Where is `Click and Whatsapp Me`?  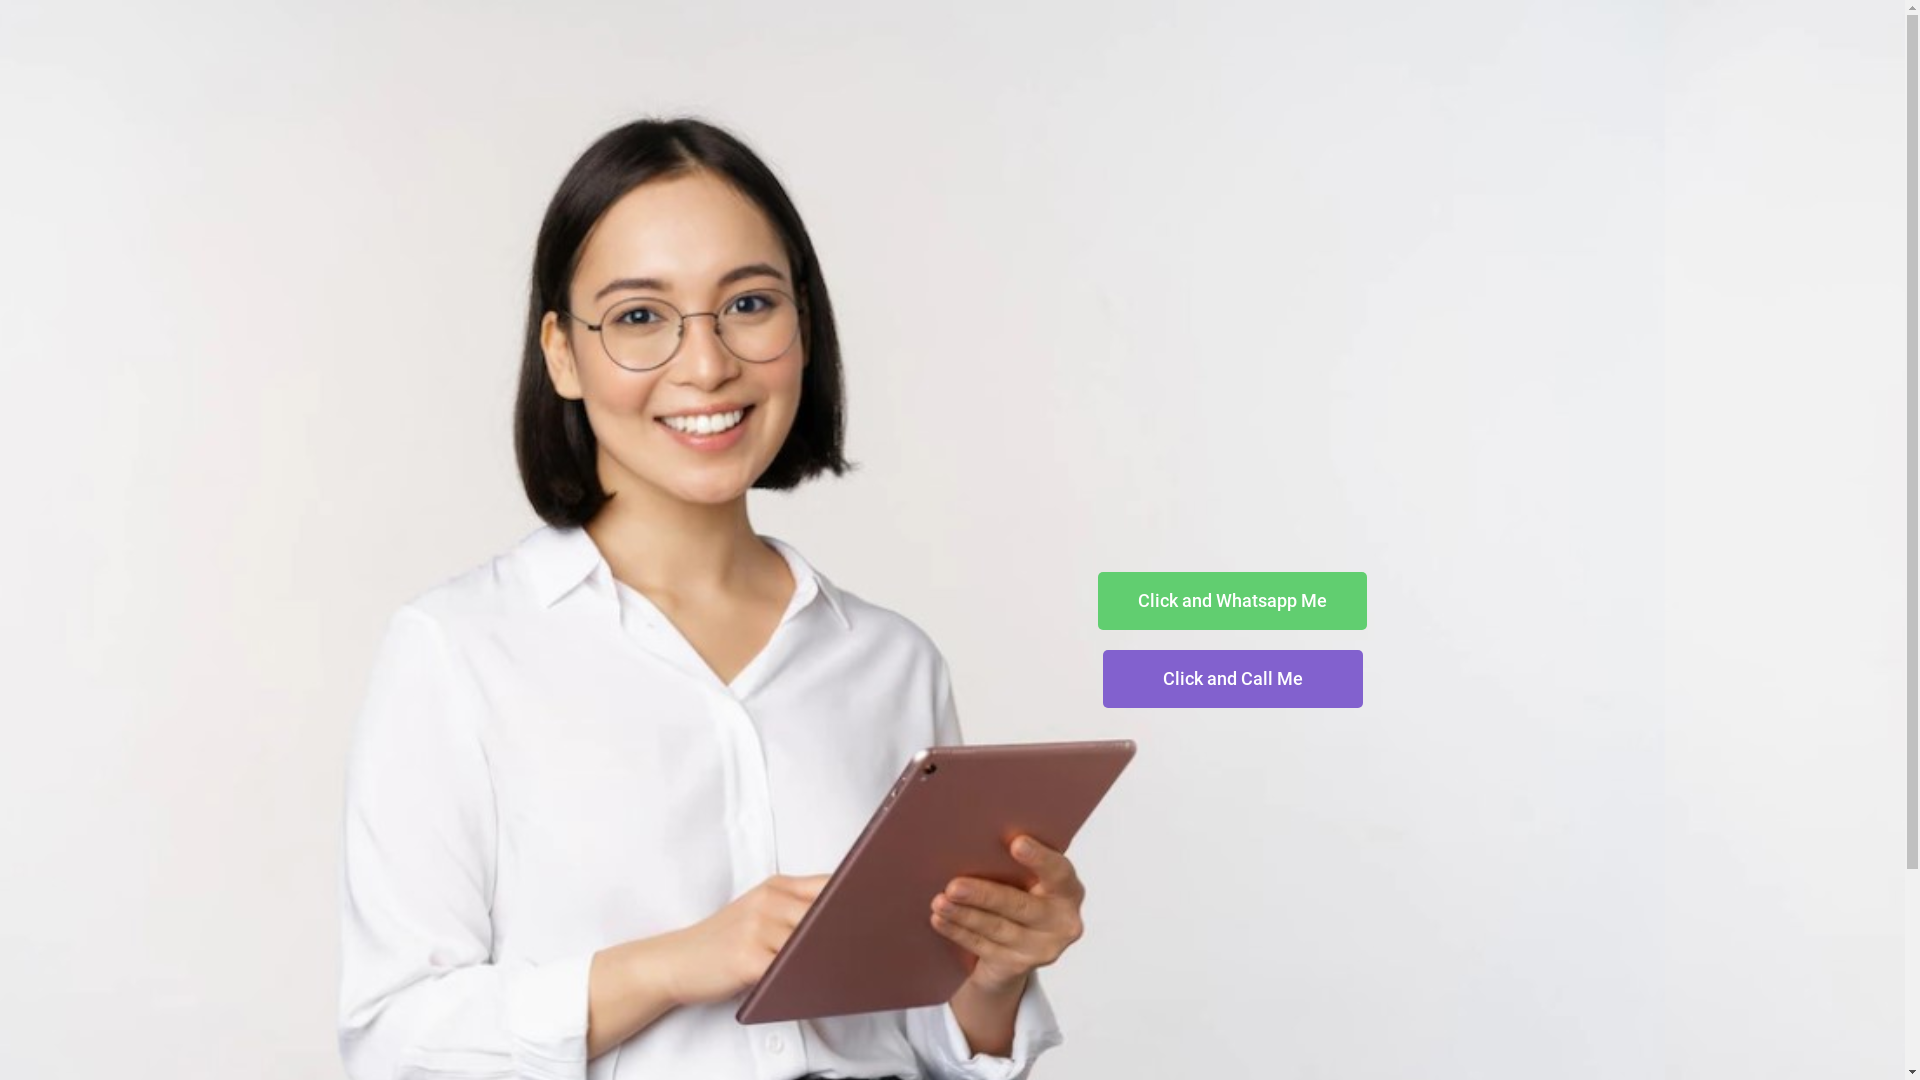
Click and Whatsapp Me is located at coordinates (1232, 601).